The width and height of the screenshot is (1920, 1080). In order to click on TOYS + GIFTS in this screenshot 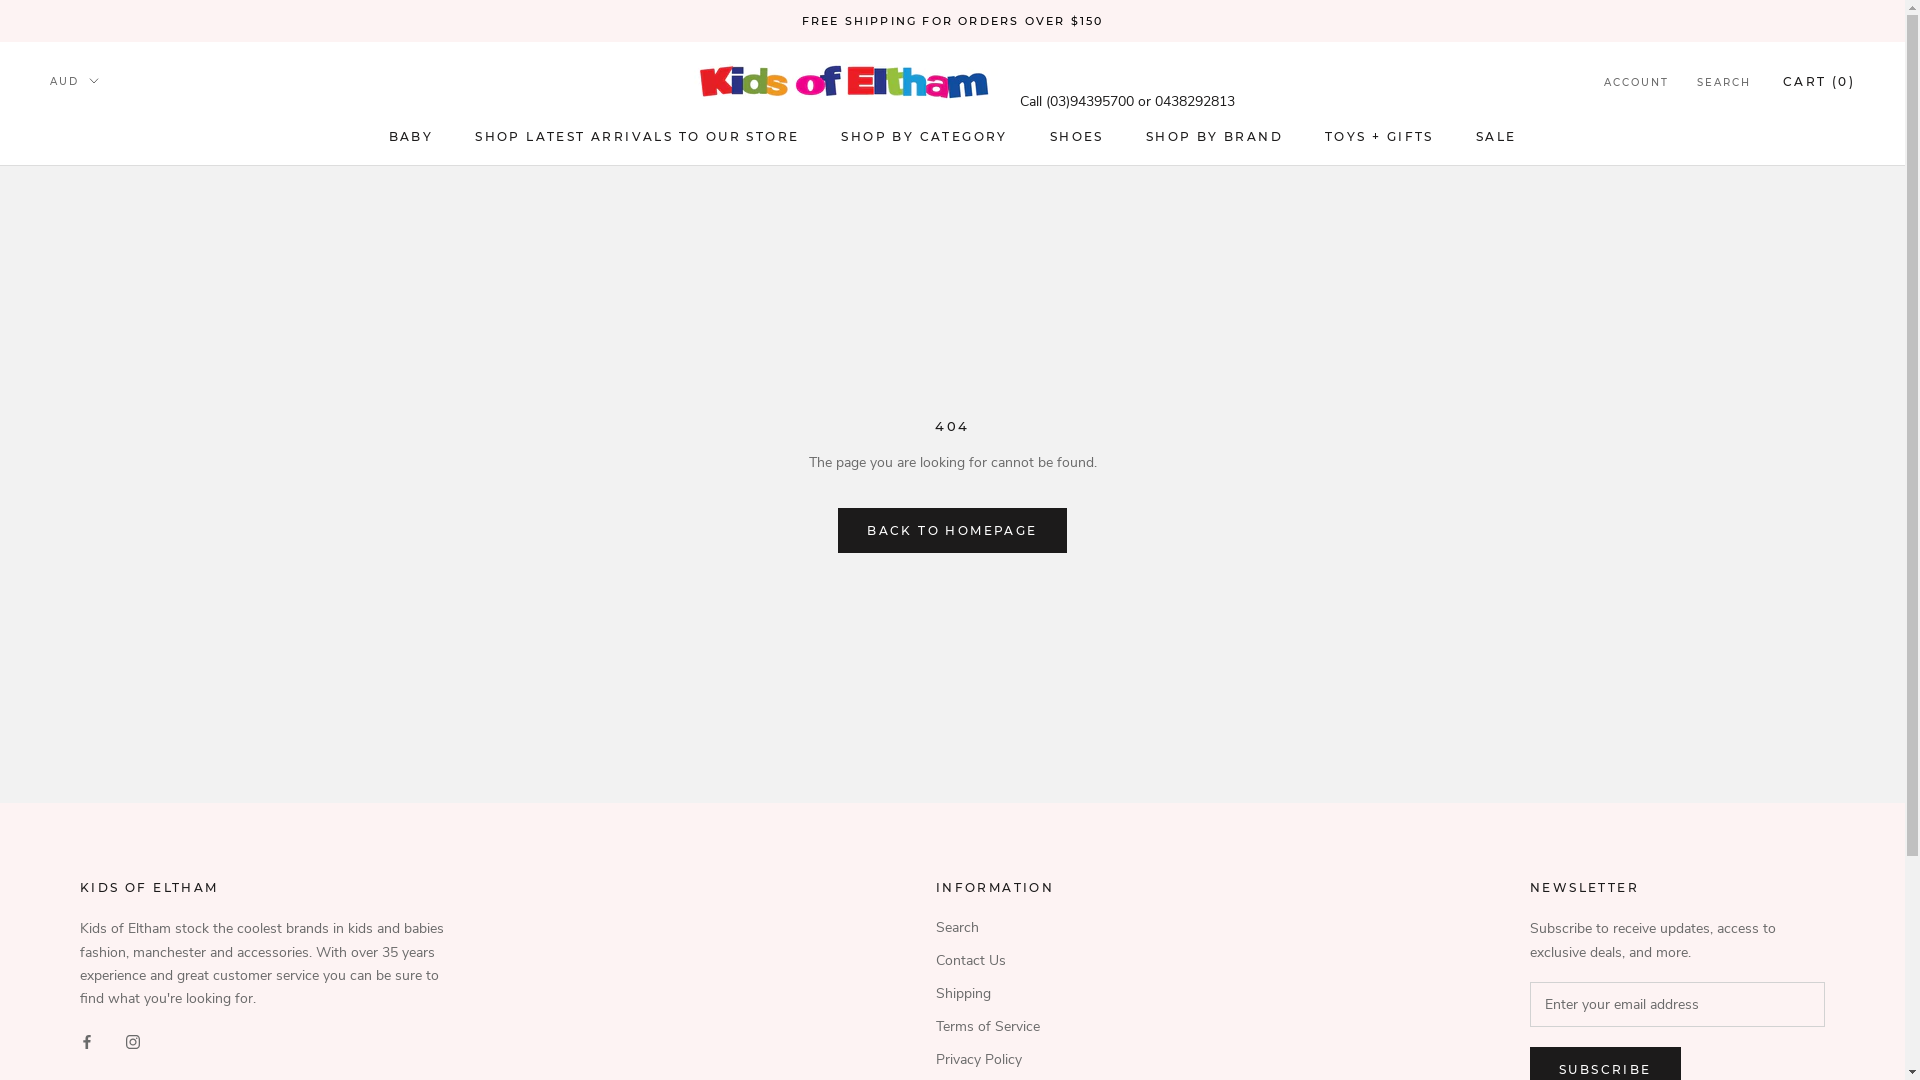, I will do `click(1380, 136)`.